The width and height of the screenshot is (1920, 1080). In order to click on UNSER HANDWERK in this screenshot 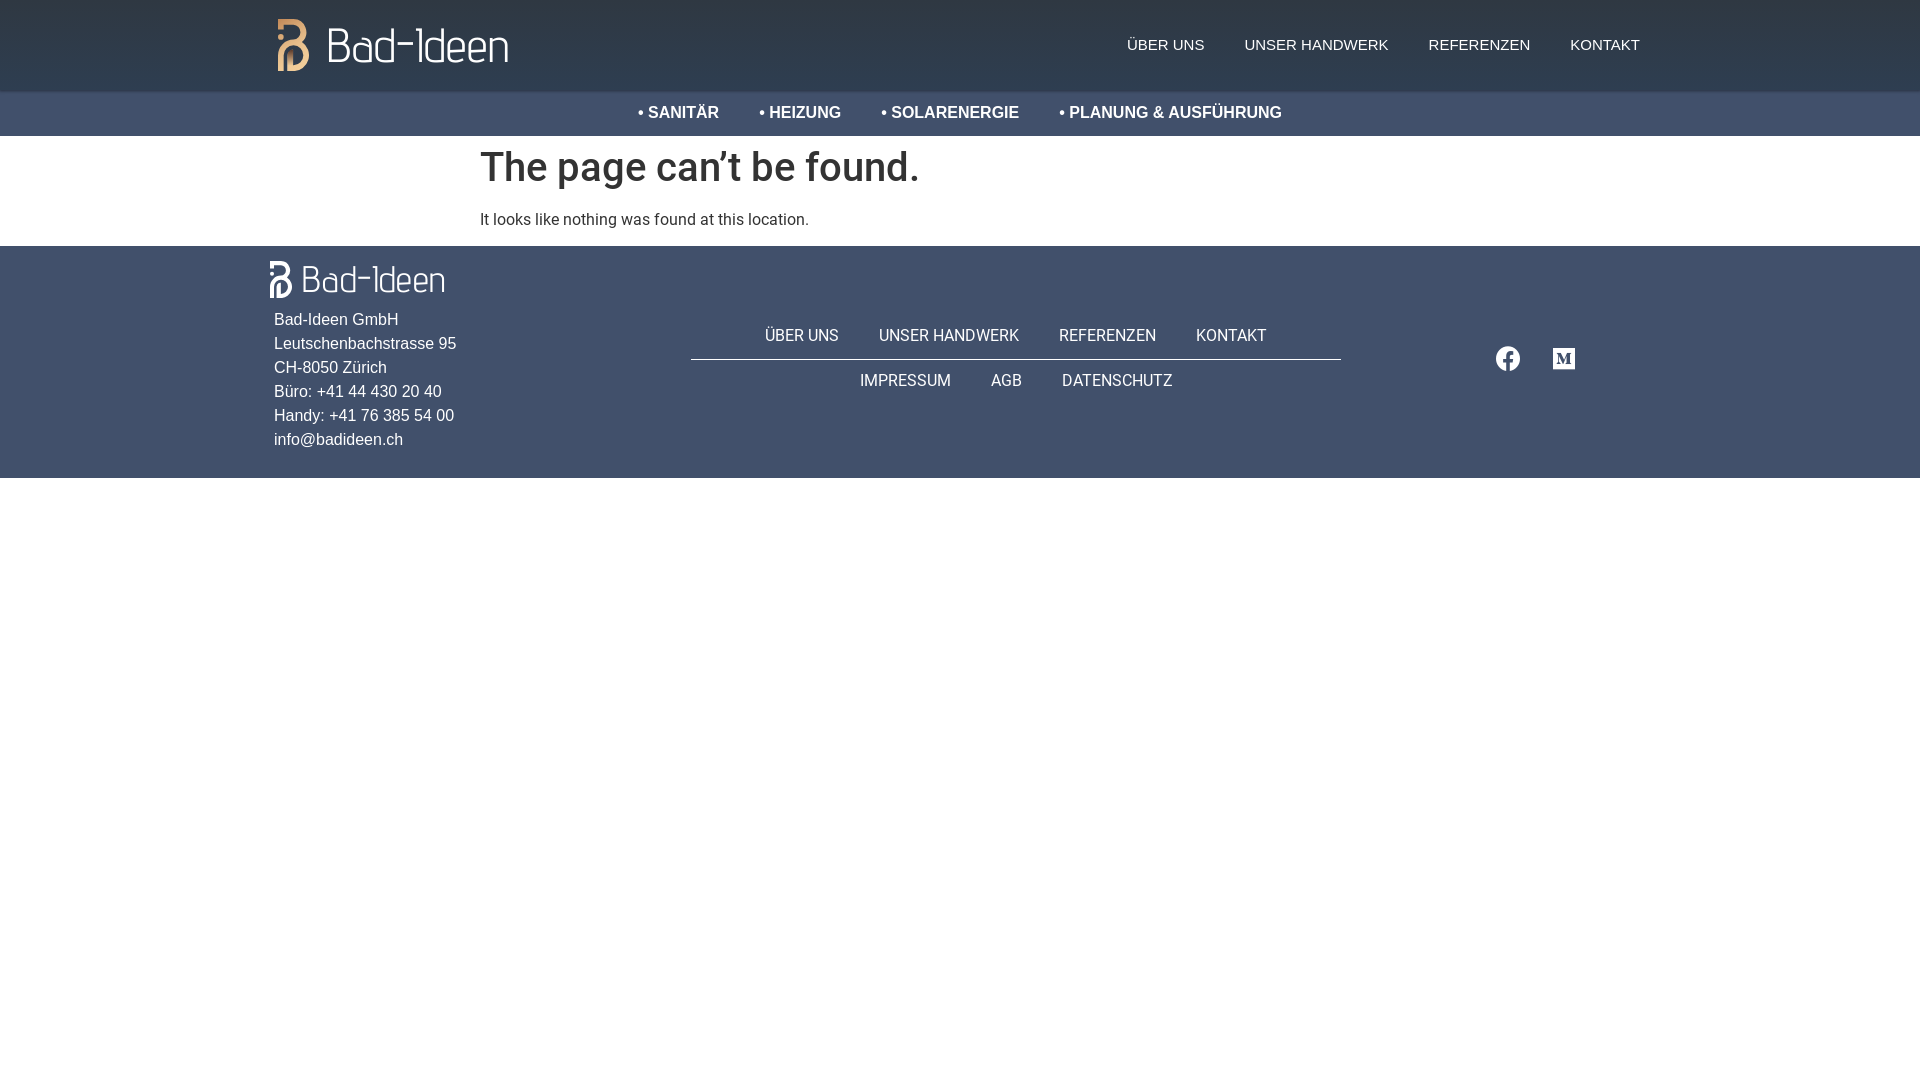, I will do `click(949, 336)`.